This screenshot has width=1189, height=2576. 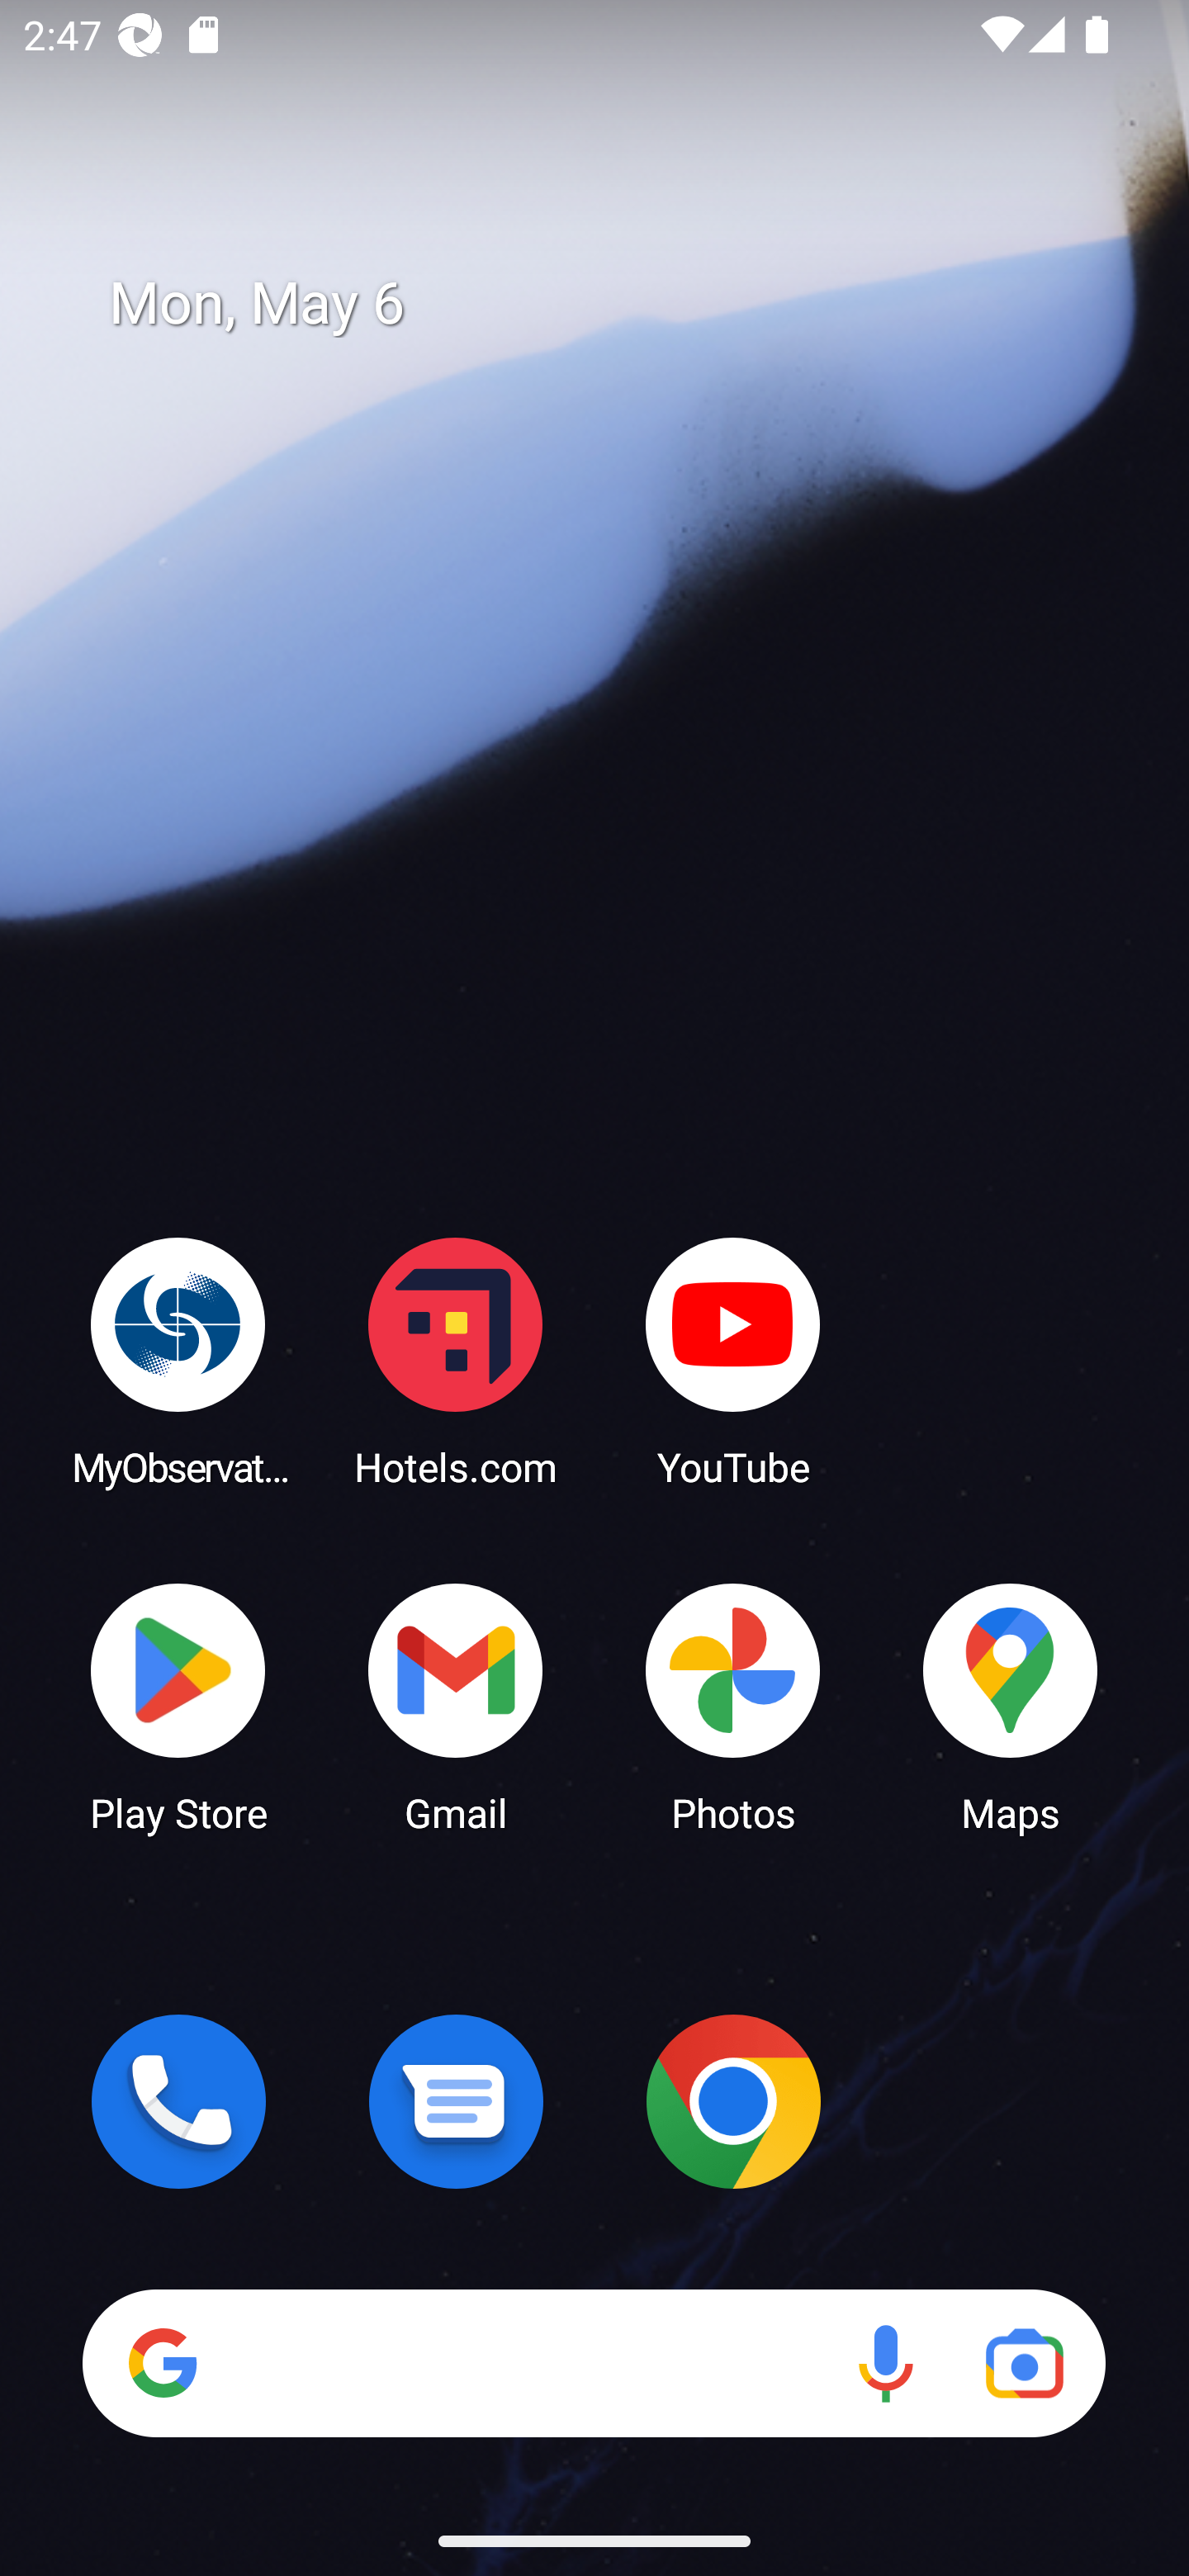 I want to click on Phone, so click(x=178, y=2101).